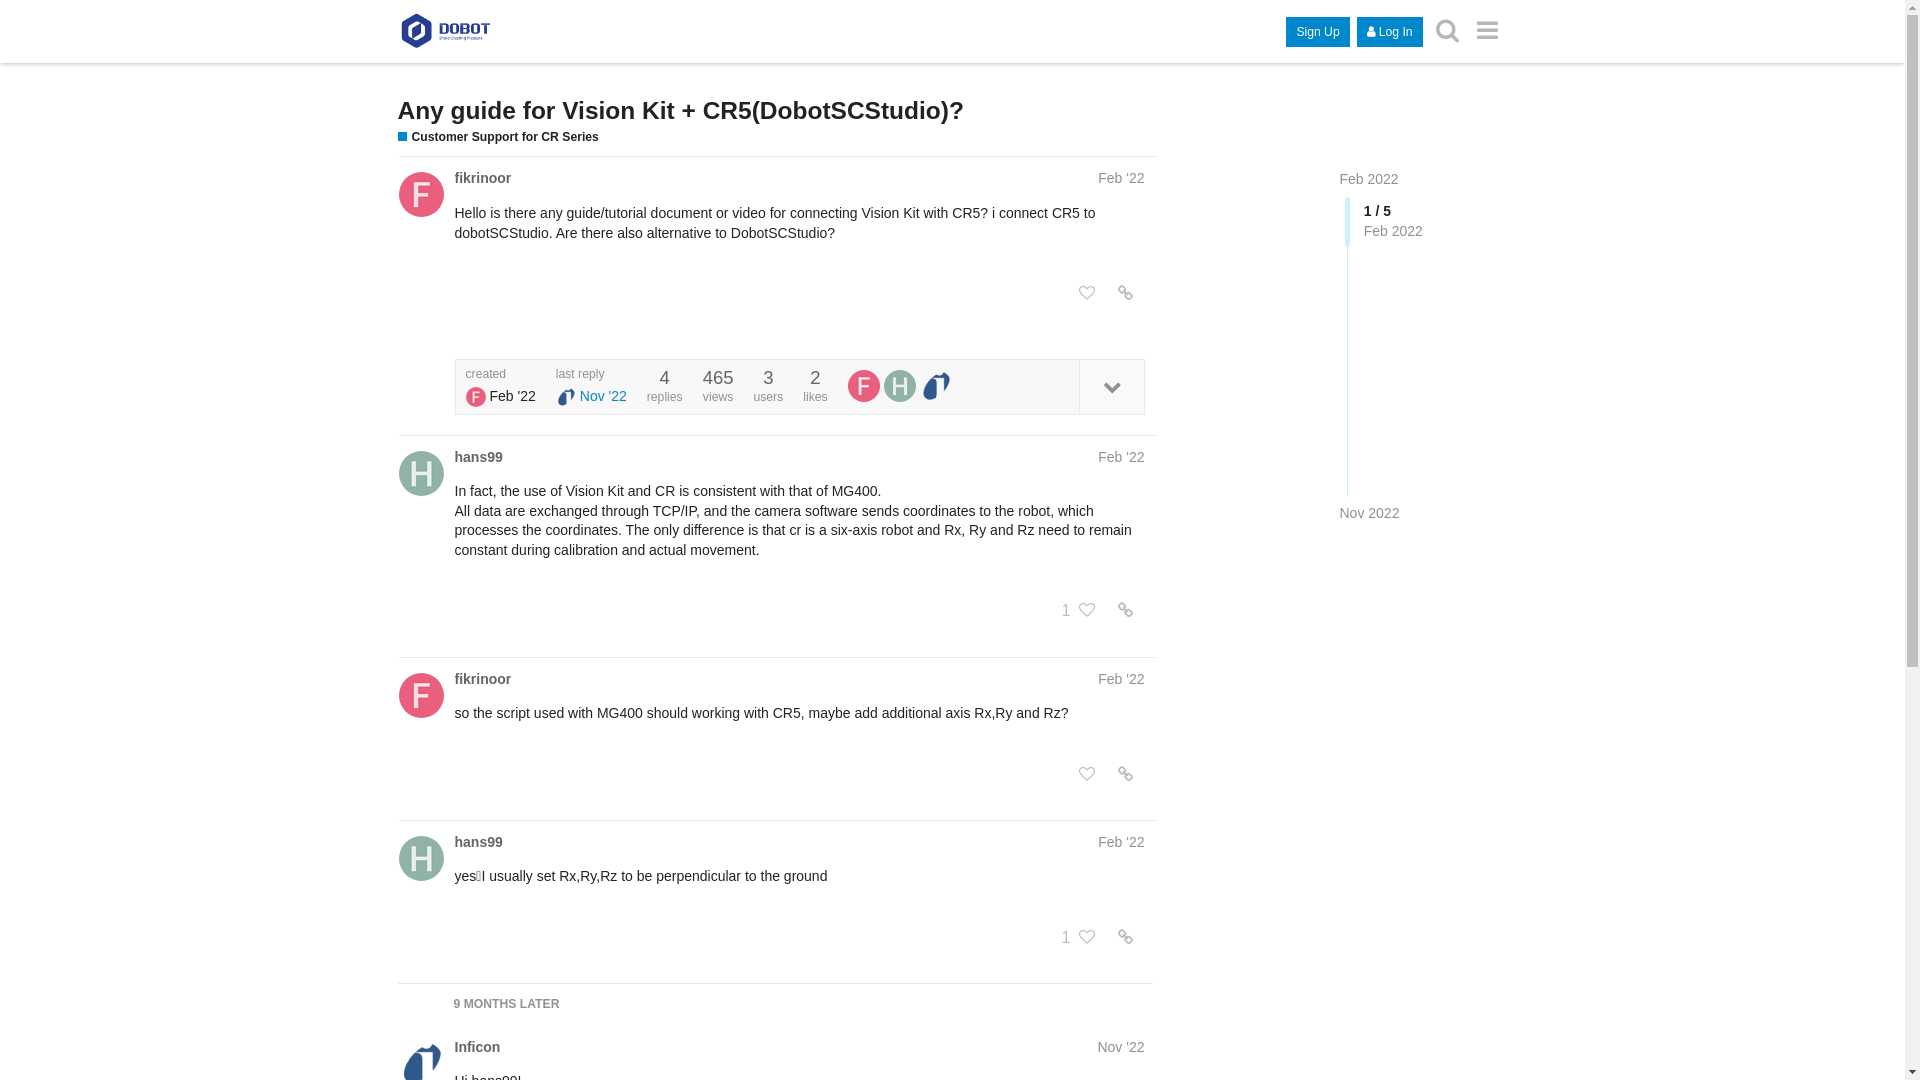  I want to click on Customer Support for CR Series, so click(498, 138).